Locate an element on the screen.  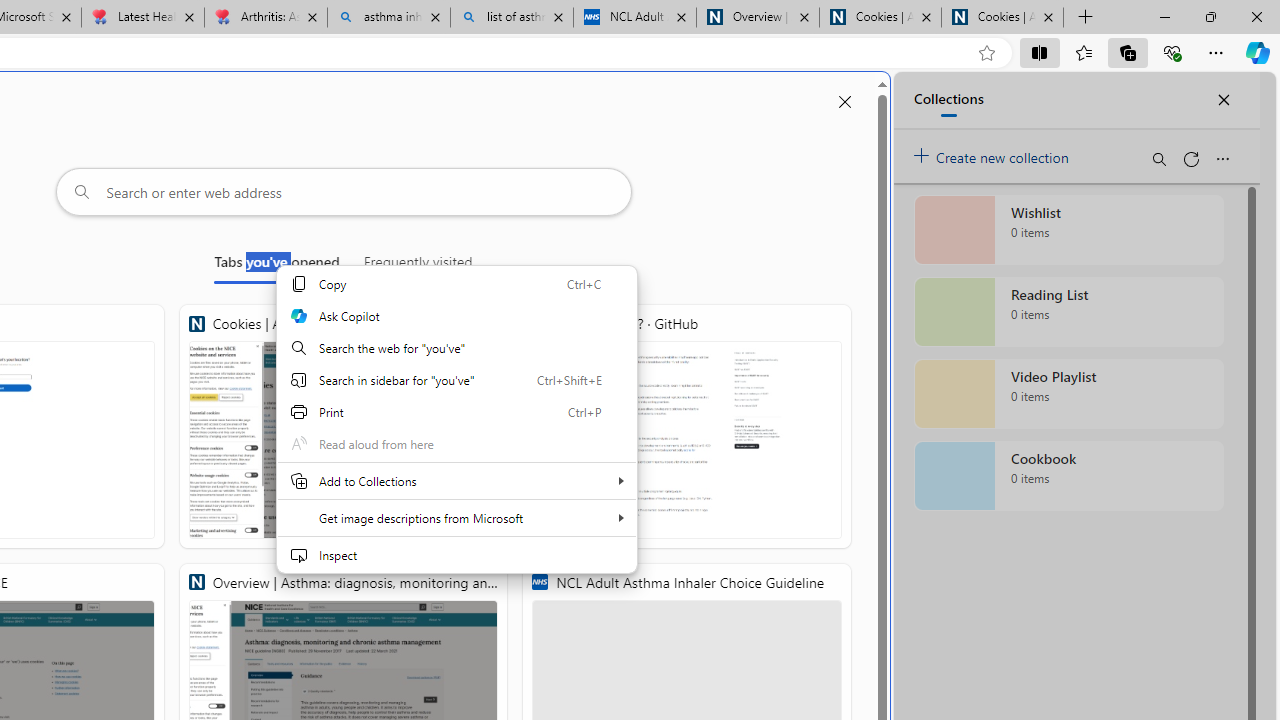
Cookies | About | NICE is located at coordinates (344, 426).